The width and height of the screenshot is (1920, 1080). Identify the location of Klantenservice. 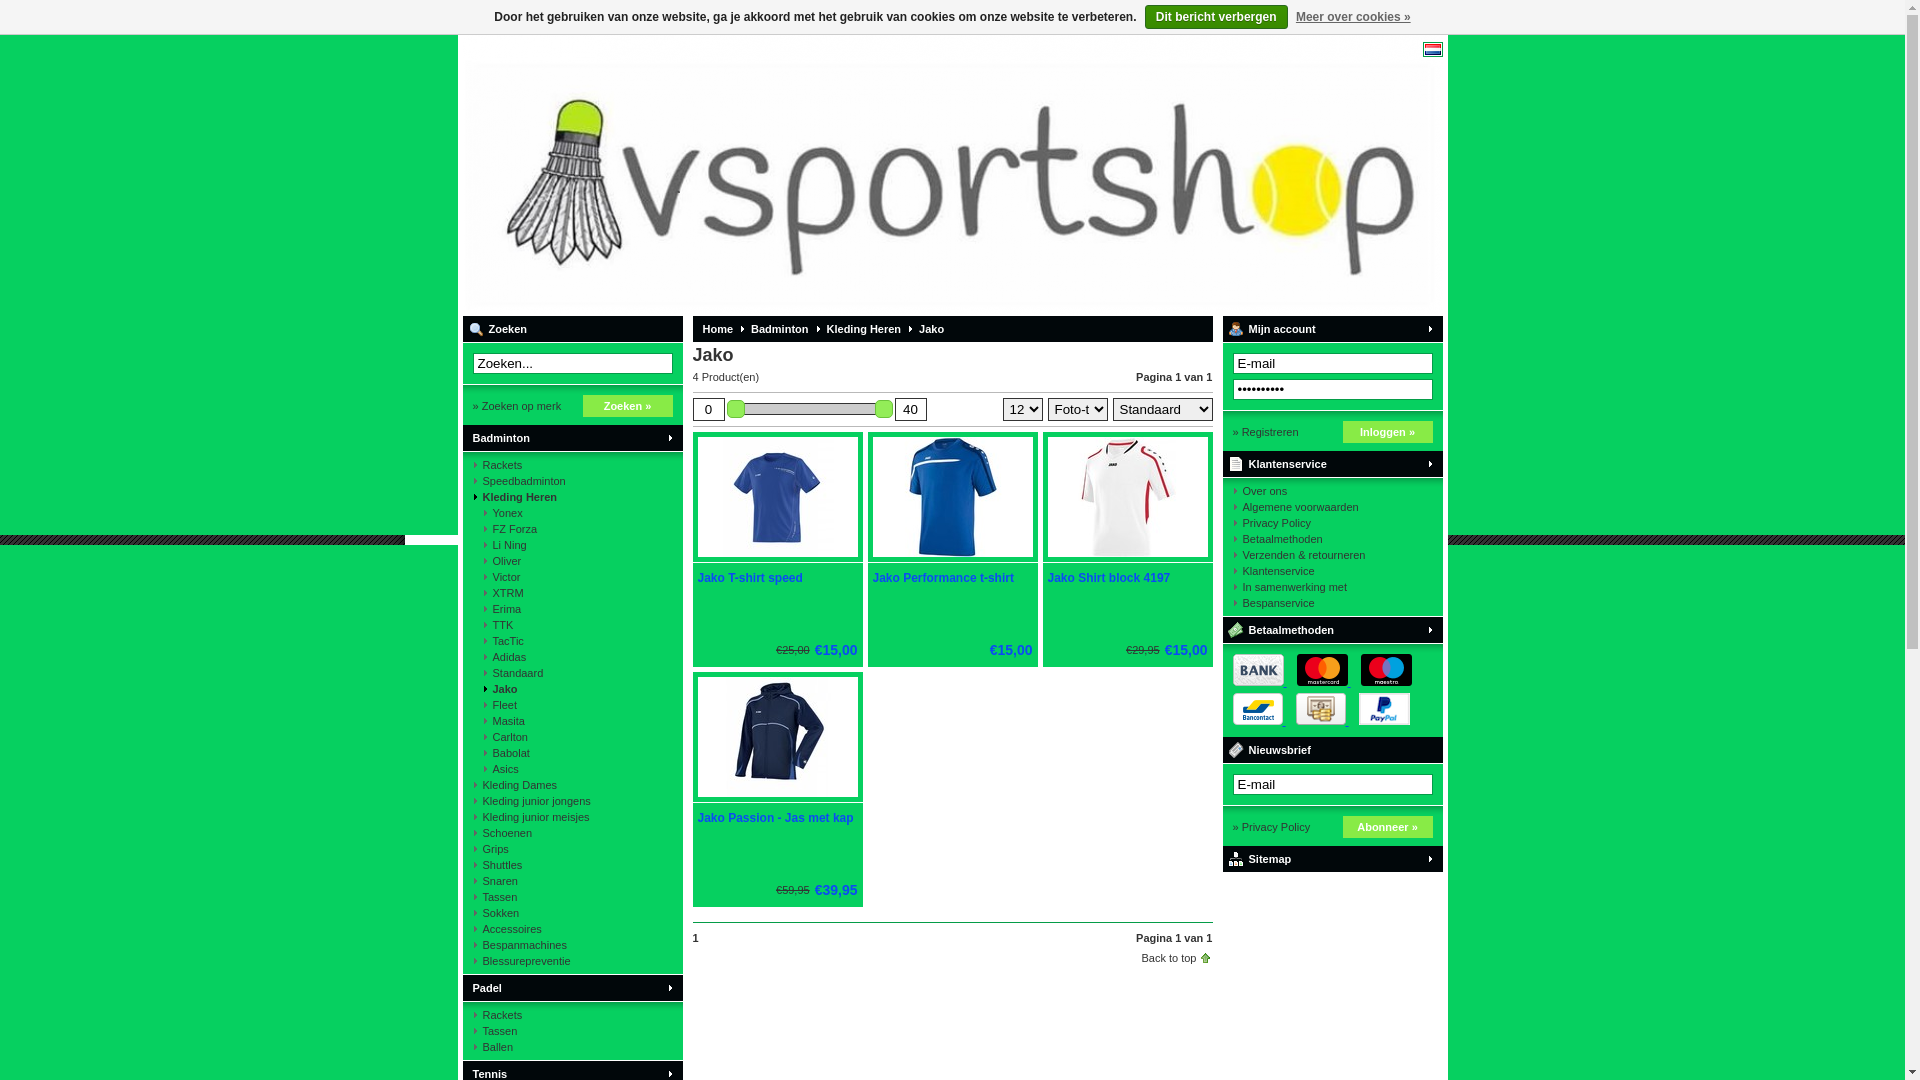
(1332, 464).